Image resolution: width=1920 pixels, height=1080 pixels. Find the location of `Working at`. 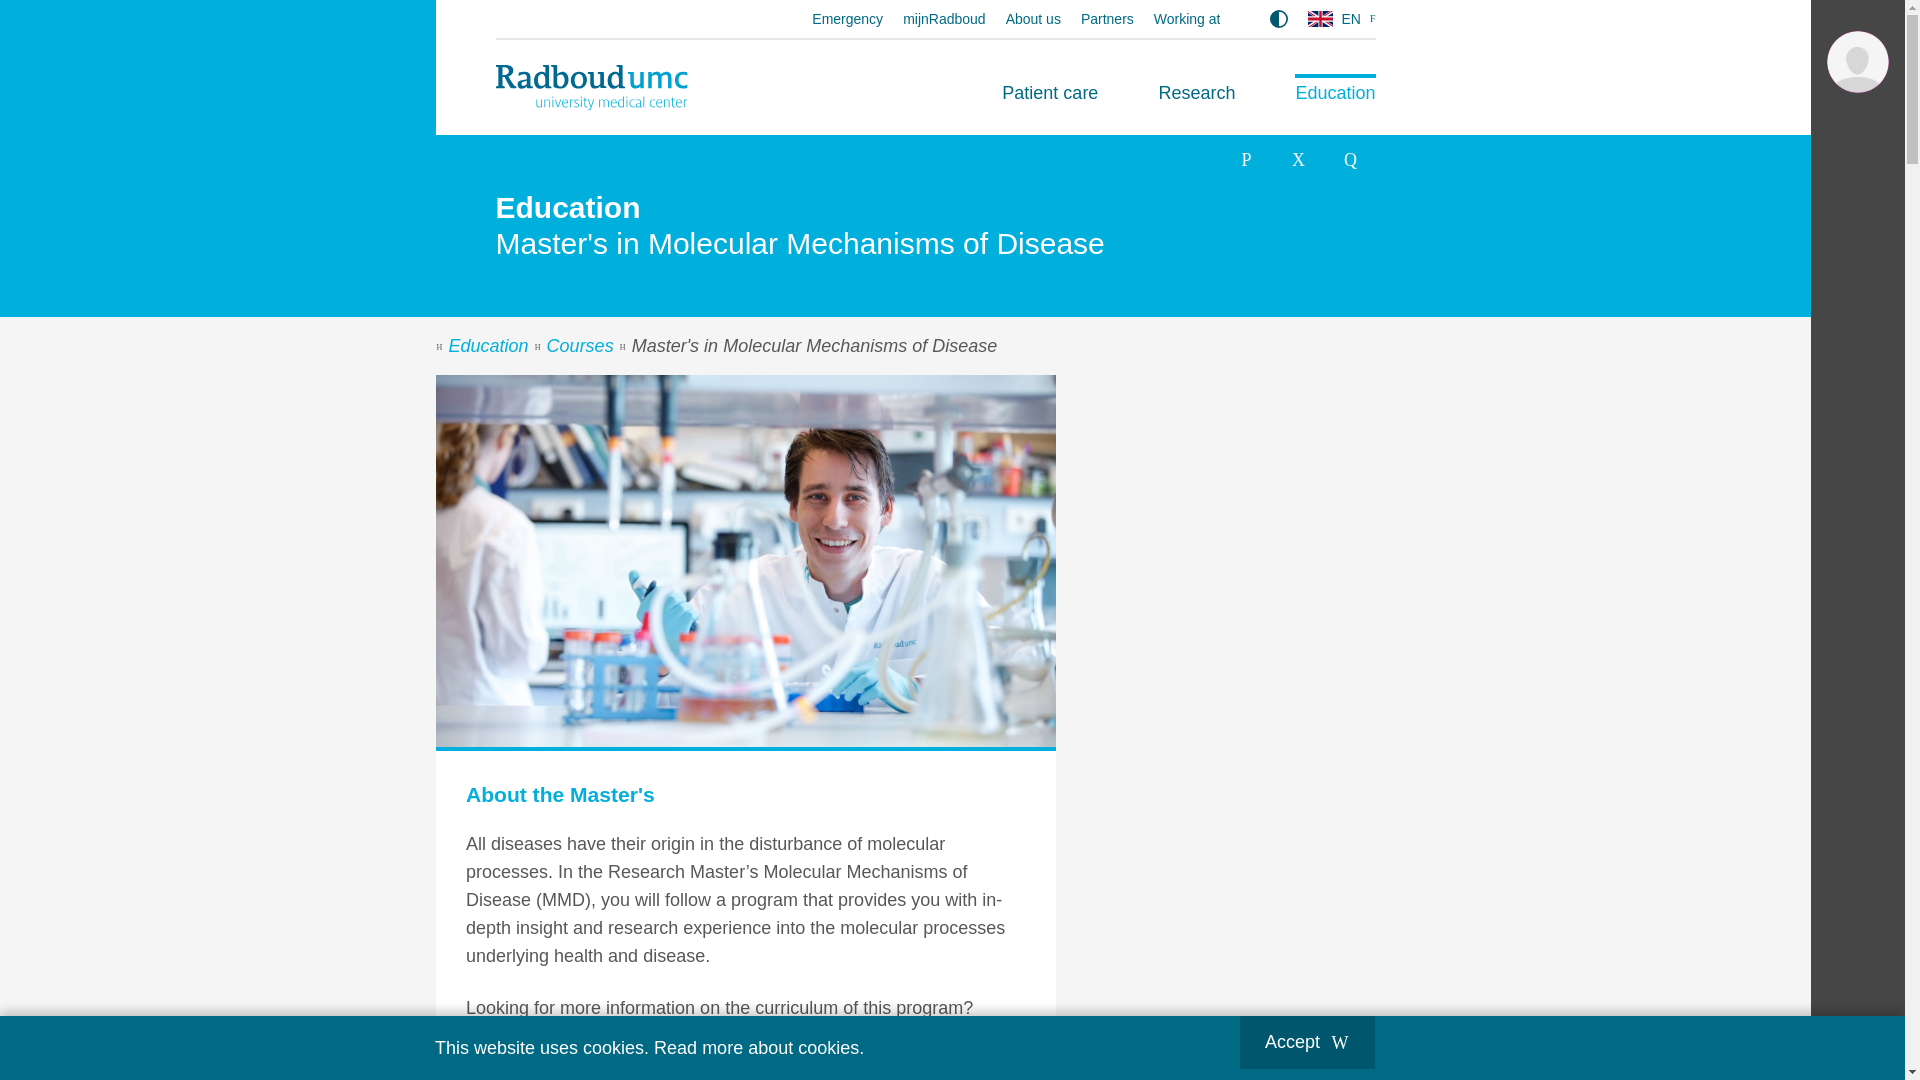

Working at is located at coordinates (1187, 18).